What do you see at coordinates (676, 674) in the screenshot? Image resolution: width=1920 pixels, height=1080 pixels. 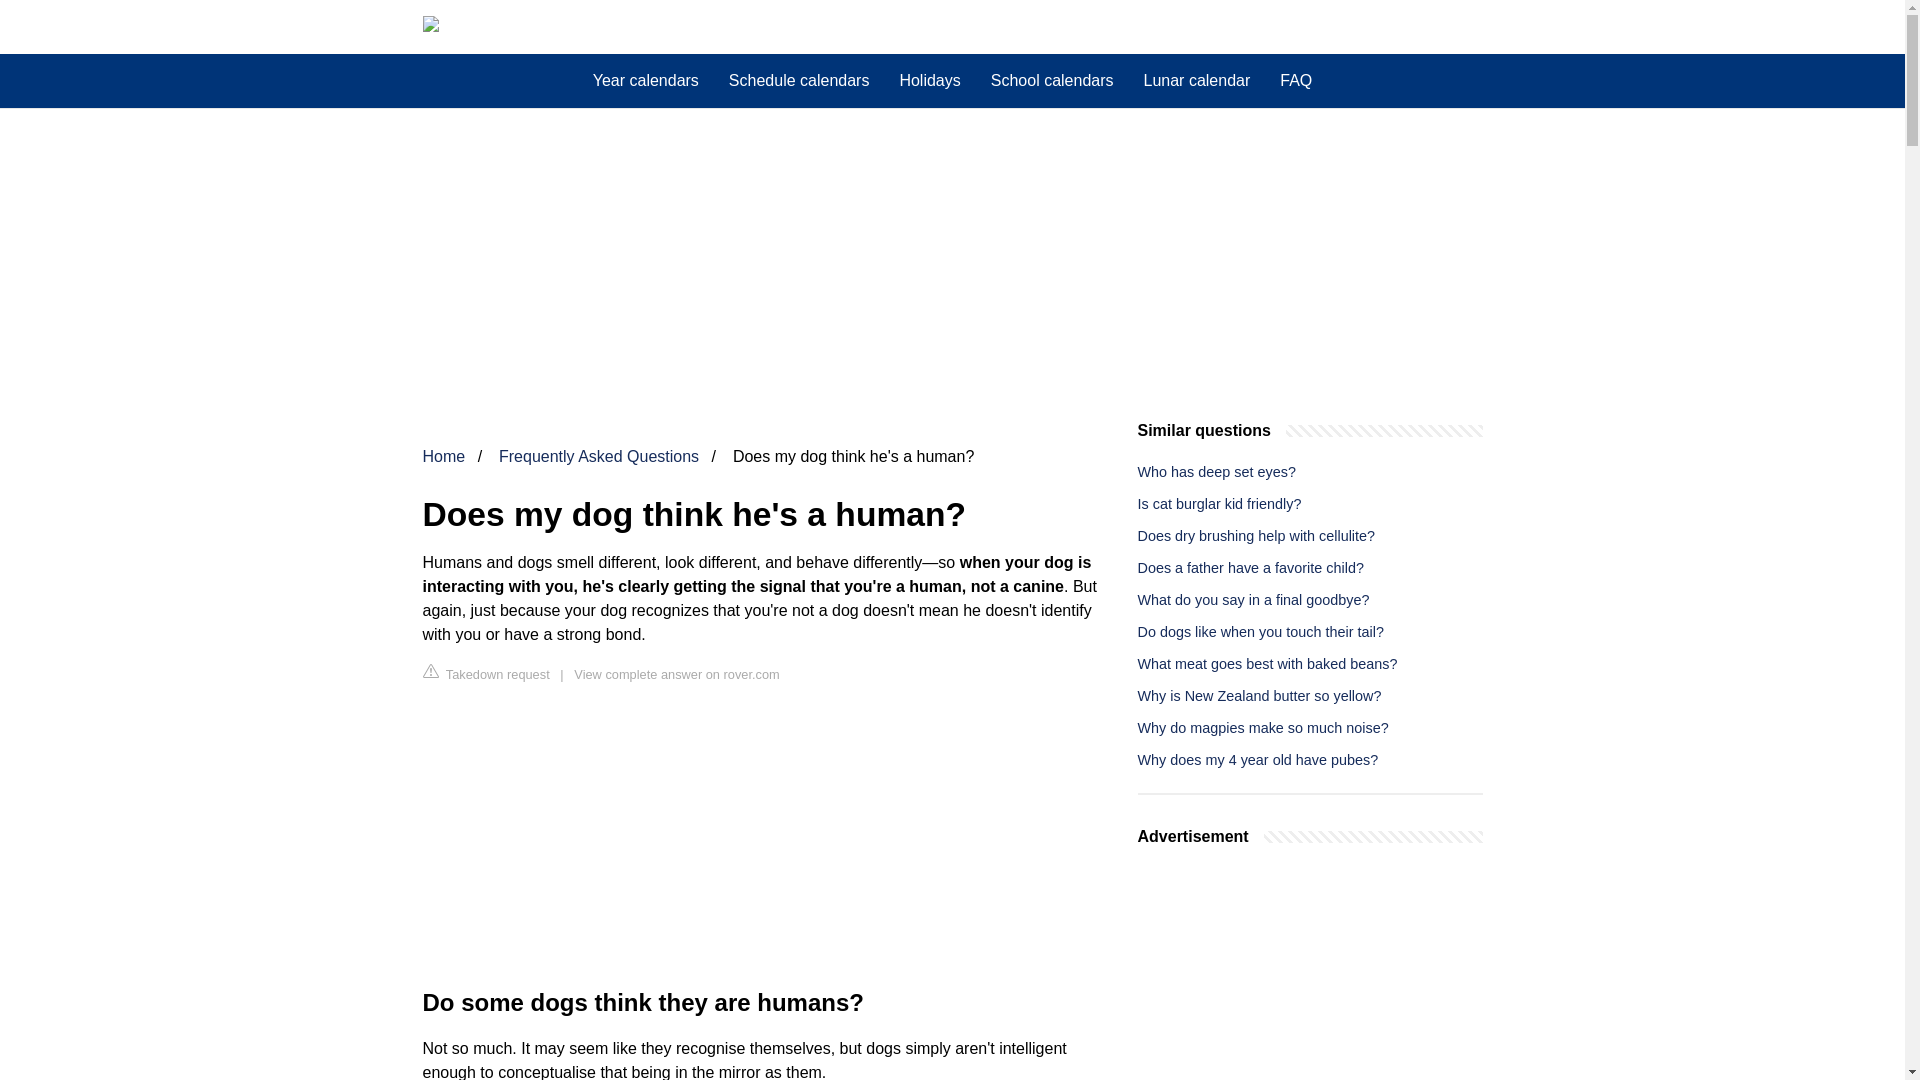 I see `View complete answer on rover.com` at bounding box center [676, 674].